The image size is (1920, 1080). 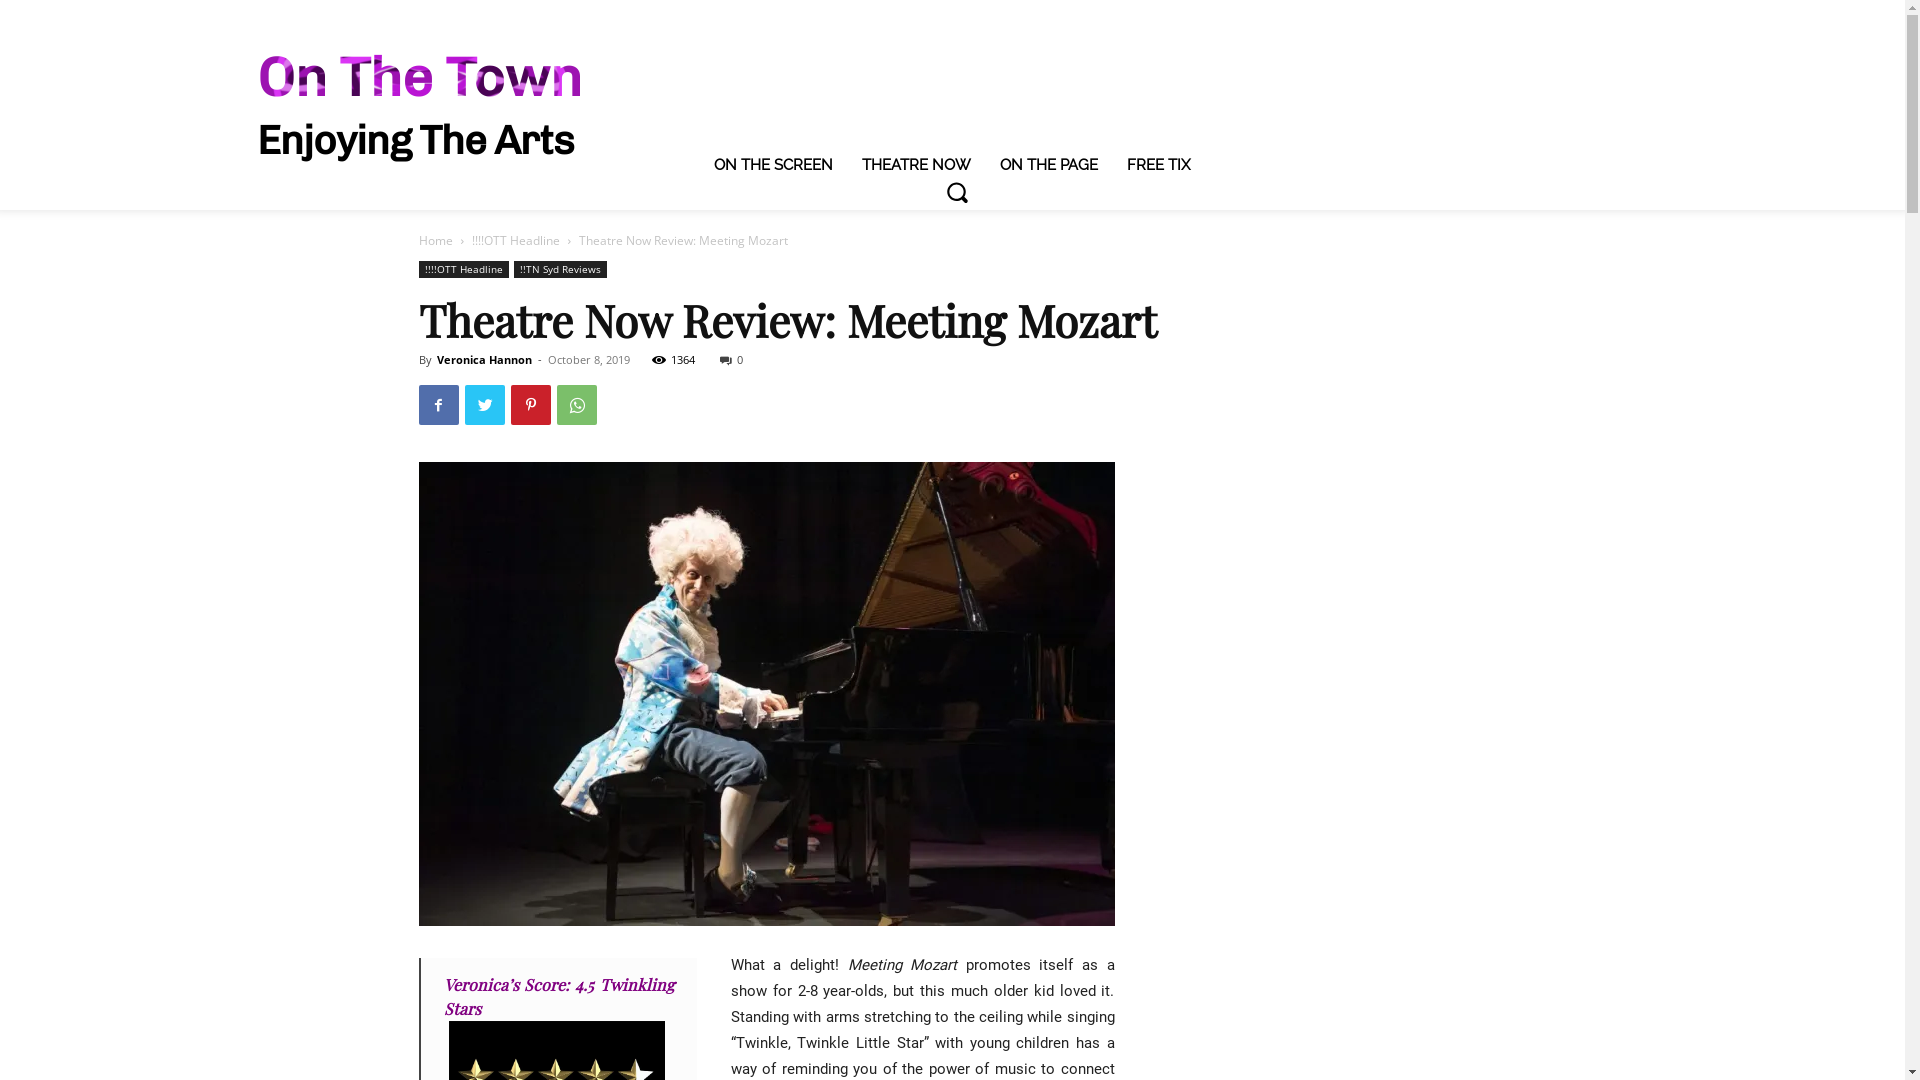 I want to click on WhatsApp, so click(x=576, y=404).